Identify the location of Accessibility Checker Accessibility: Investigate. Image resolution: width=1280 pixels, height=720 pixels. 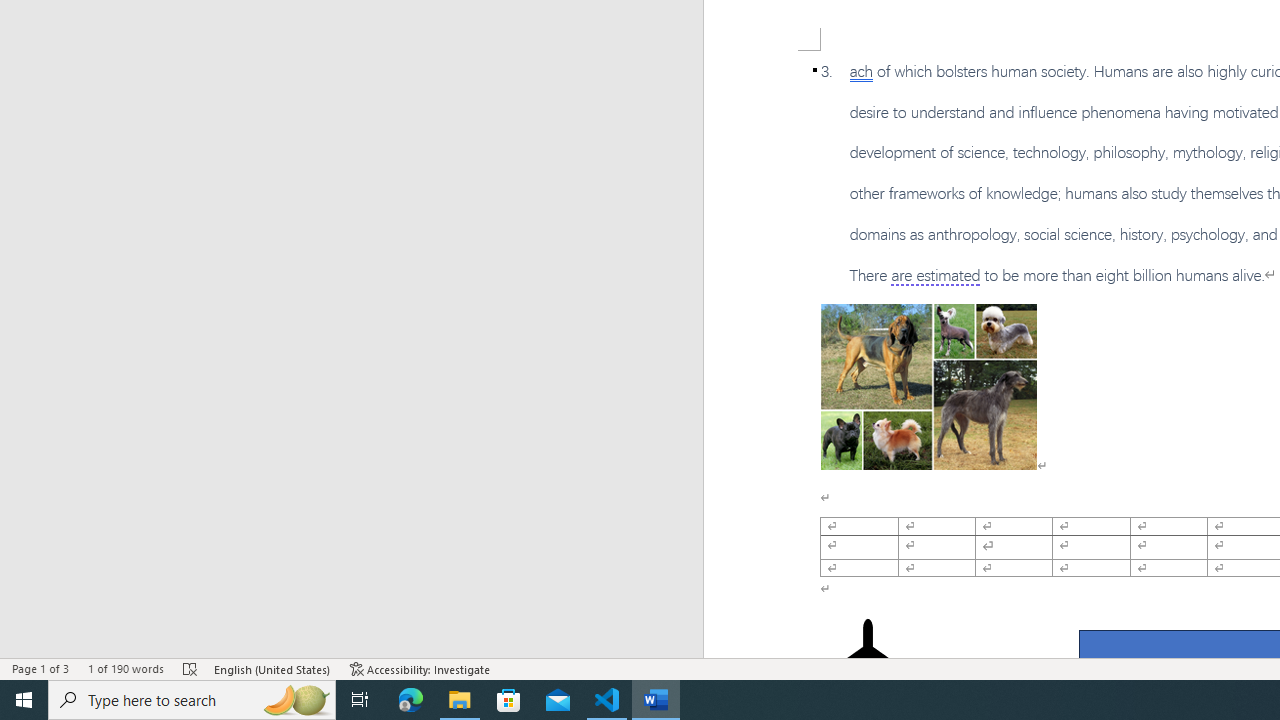
(420, 668).